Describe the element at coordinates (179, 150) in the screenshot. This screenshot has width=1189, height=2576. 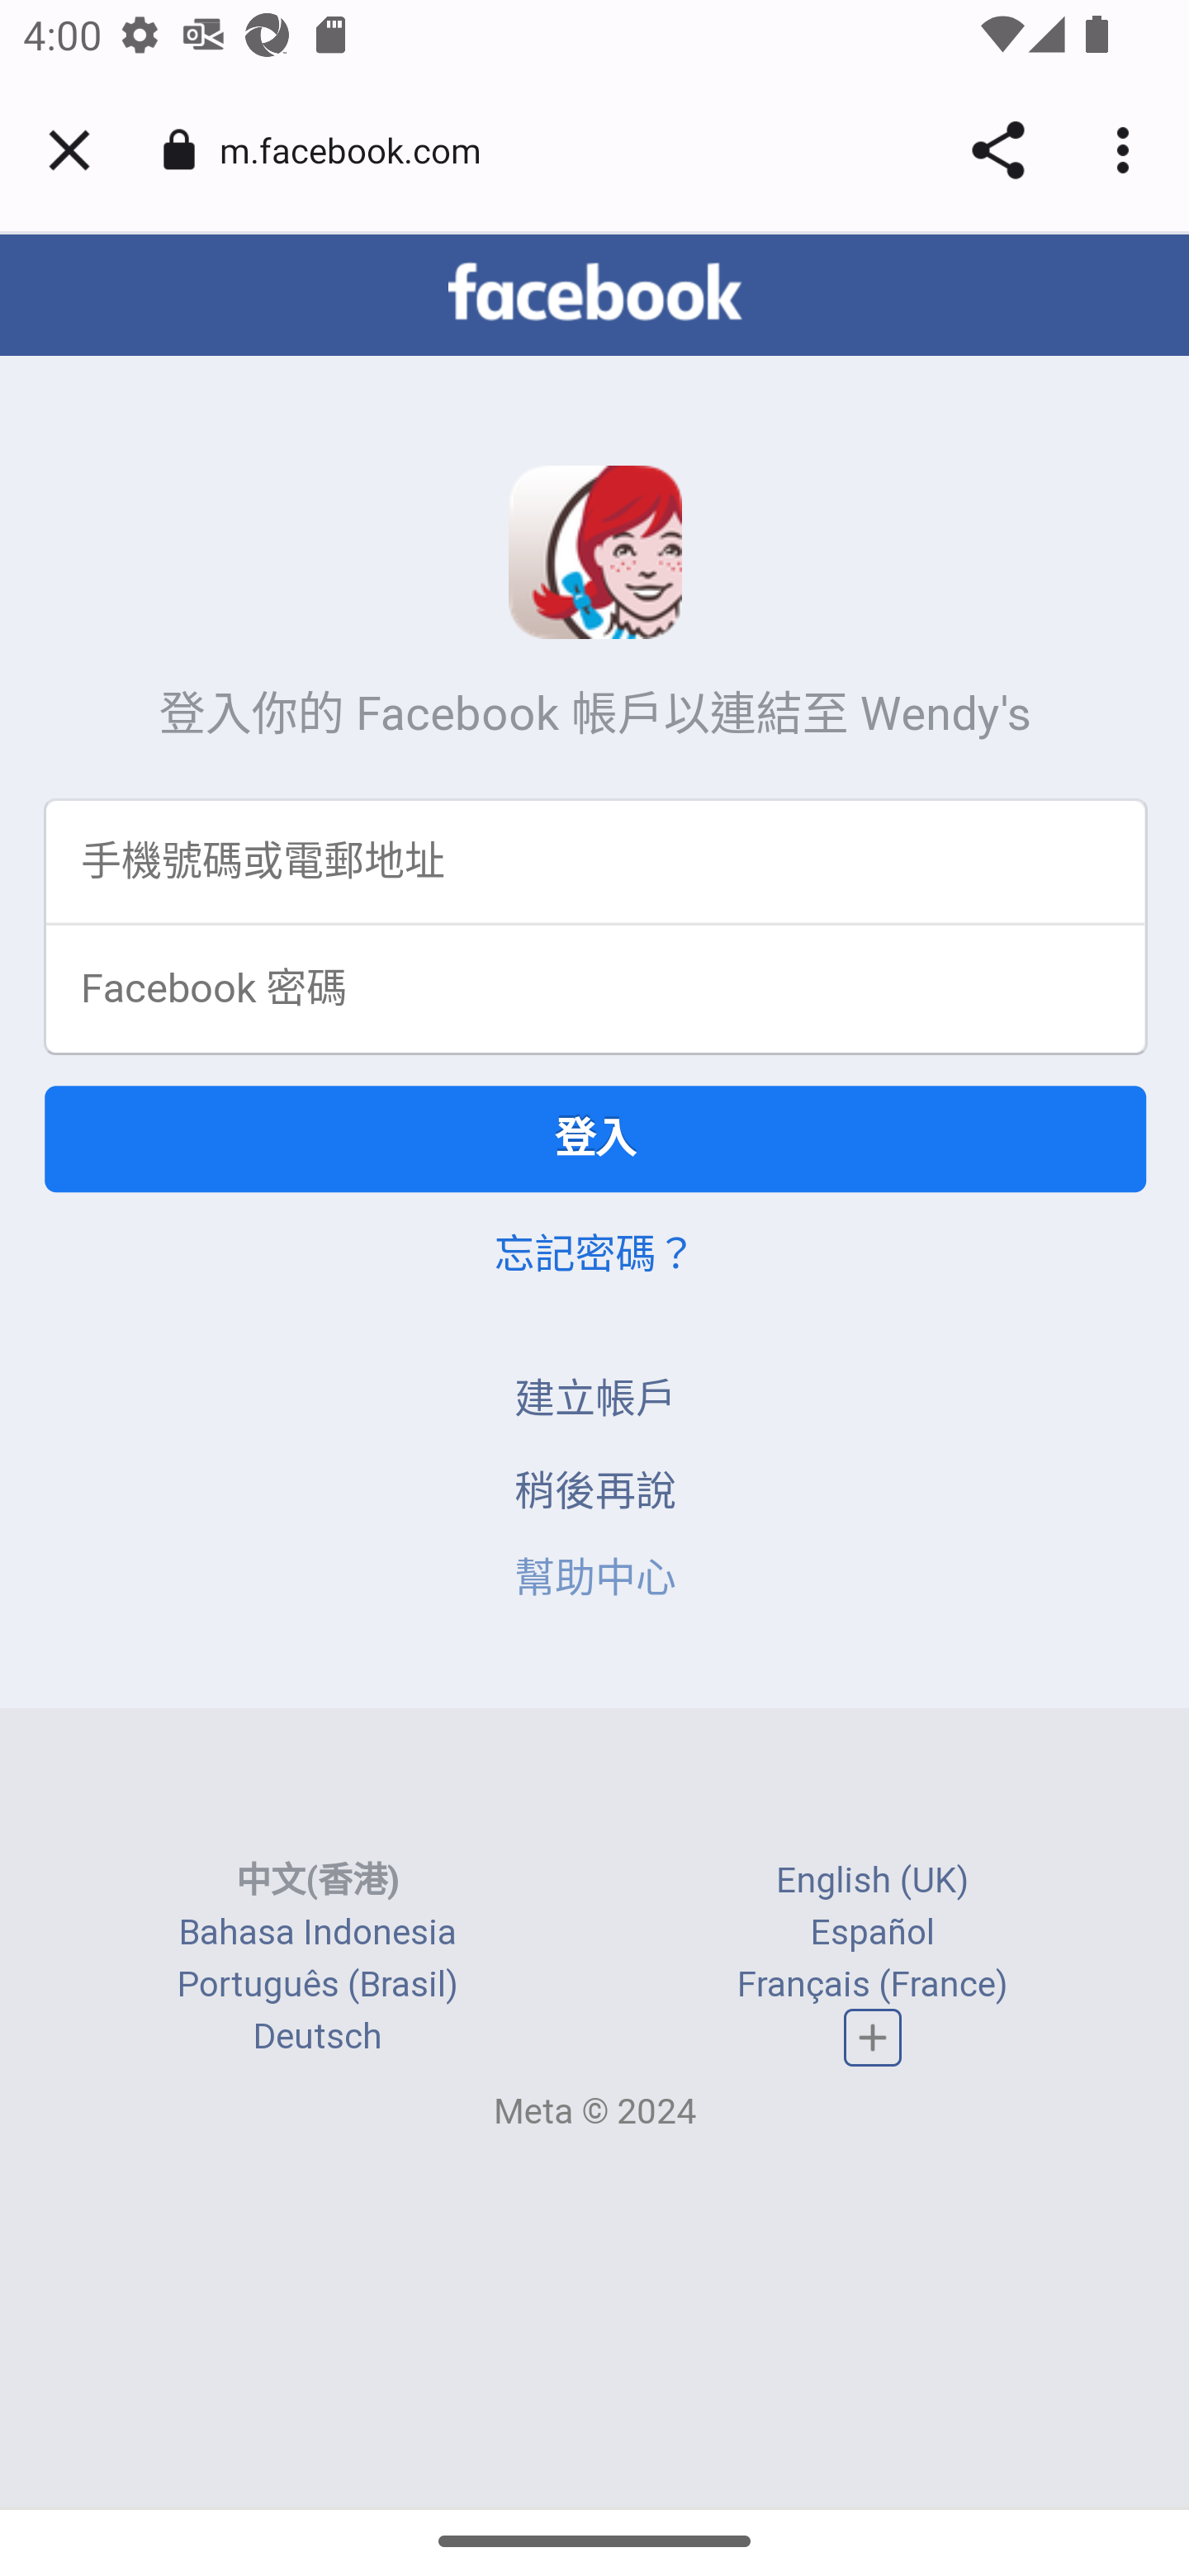
I see `Connection is secure` at that location.